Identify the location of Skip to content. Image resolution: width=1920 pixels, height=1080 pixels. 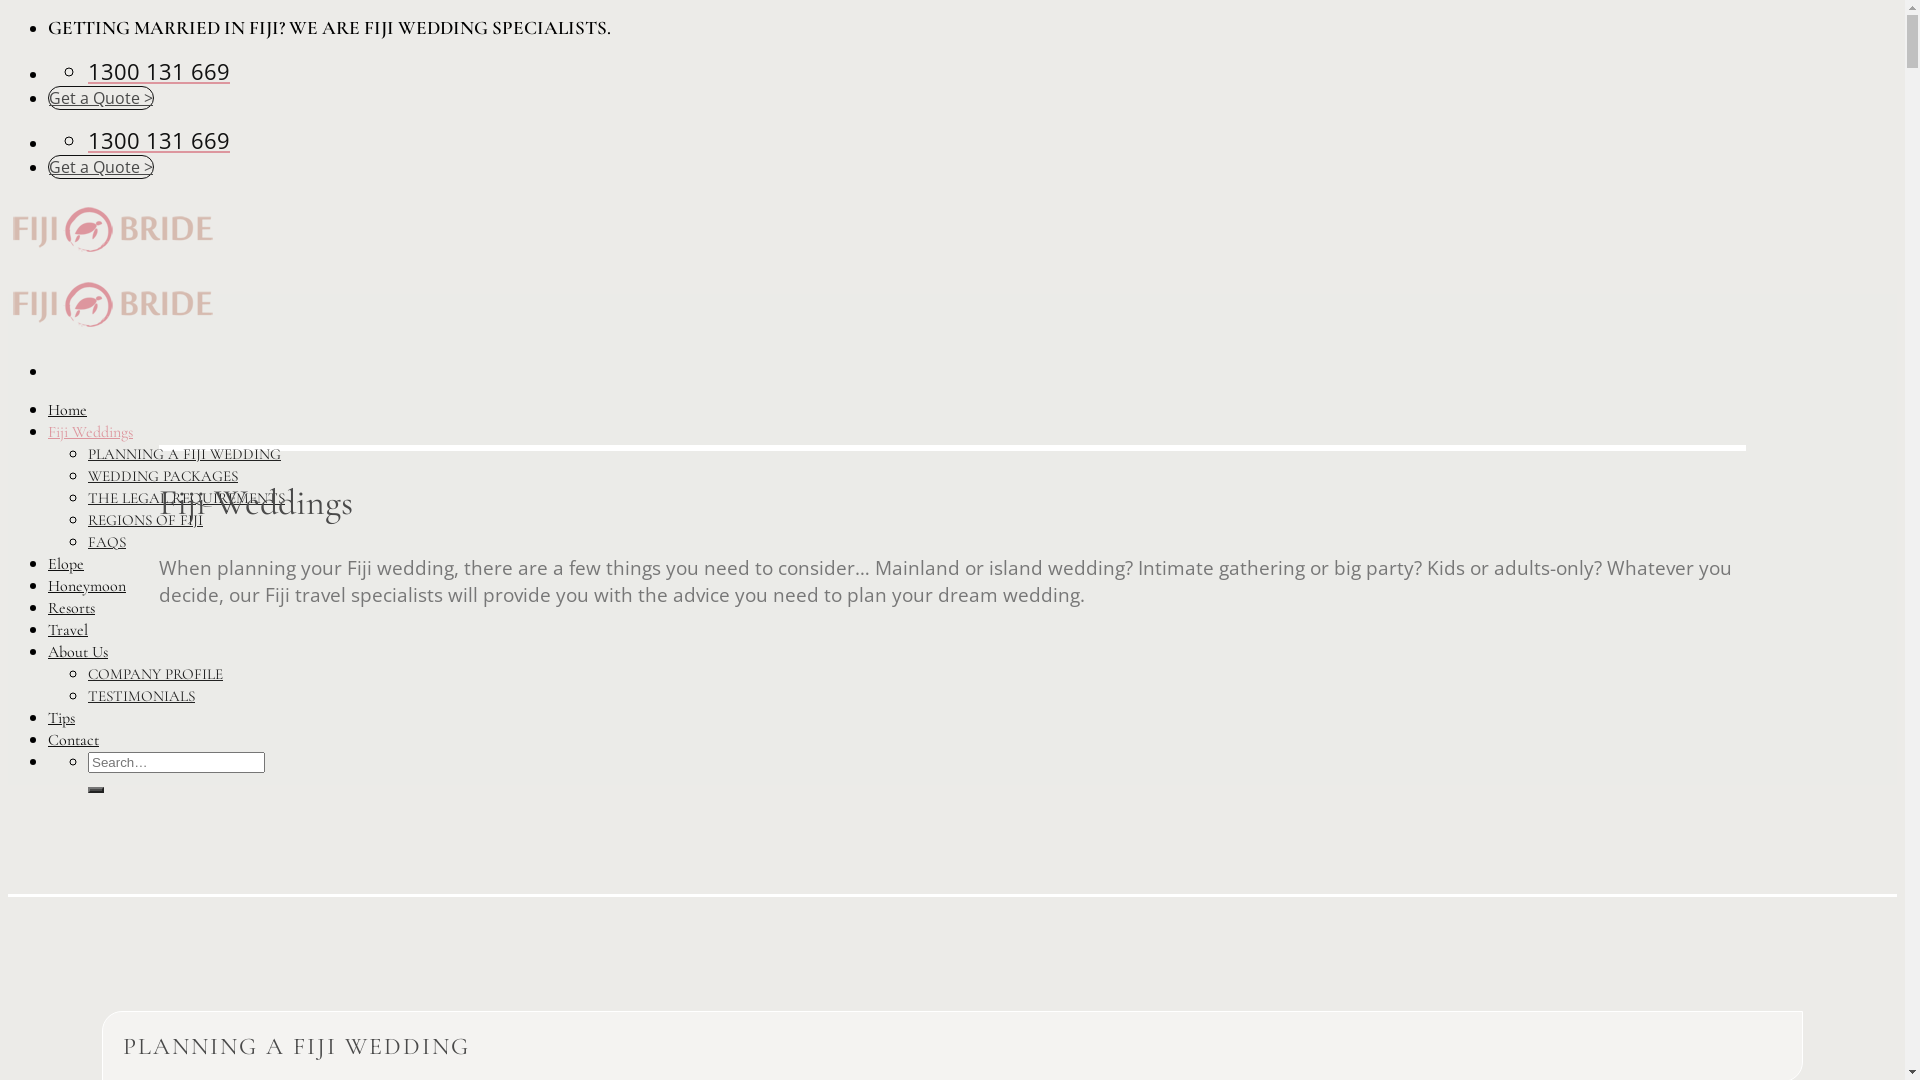
(8, 16).